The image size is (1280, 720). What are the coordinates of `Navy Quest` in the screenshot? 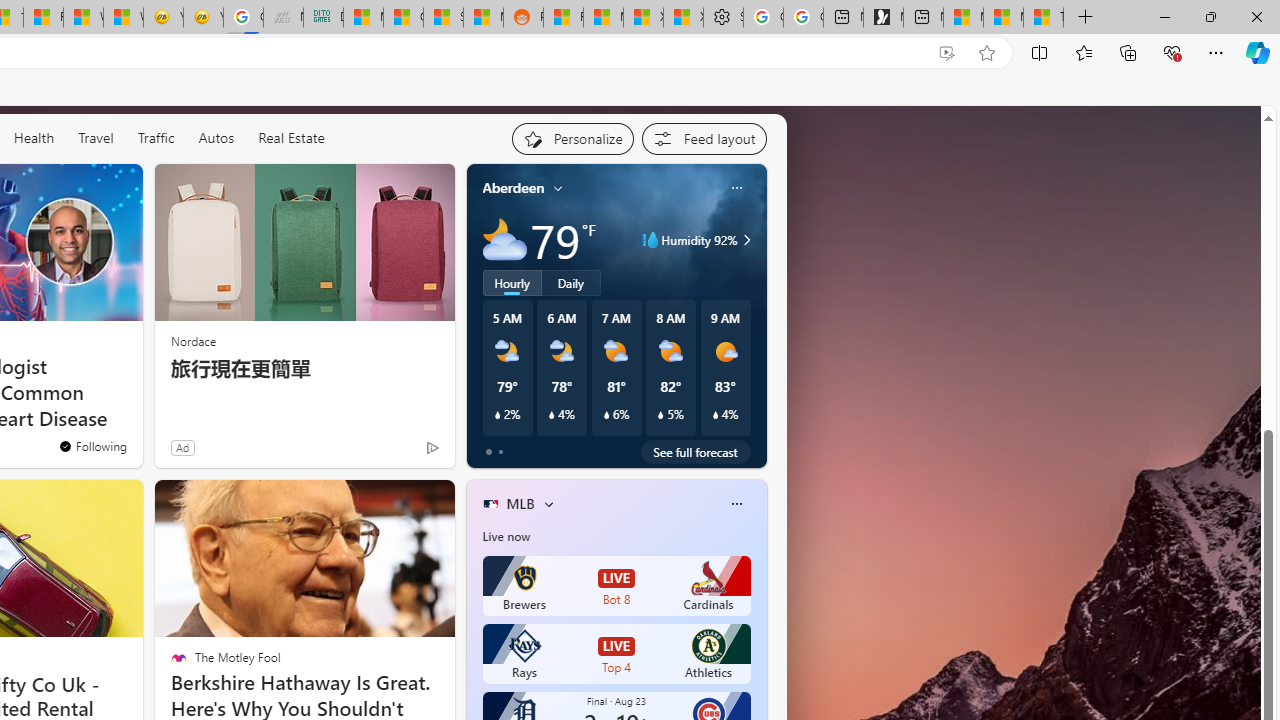 It's located at (283, 18).